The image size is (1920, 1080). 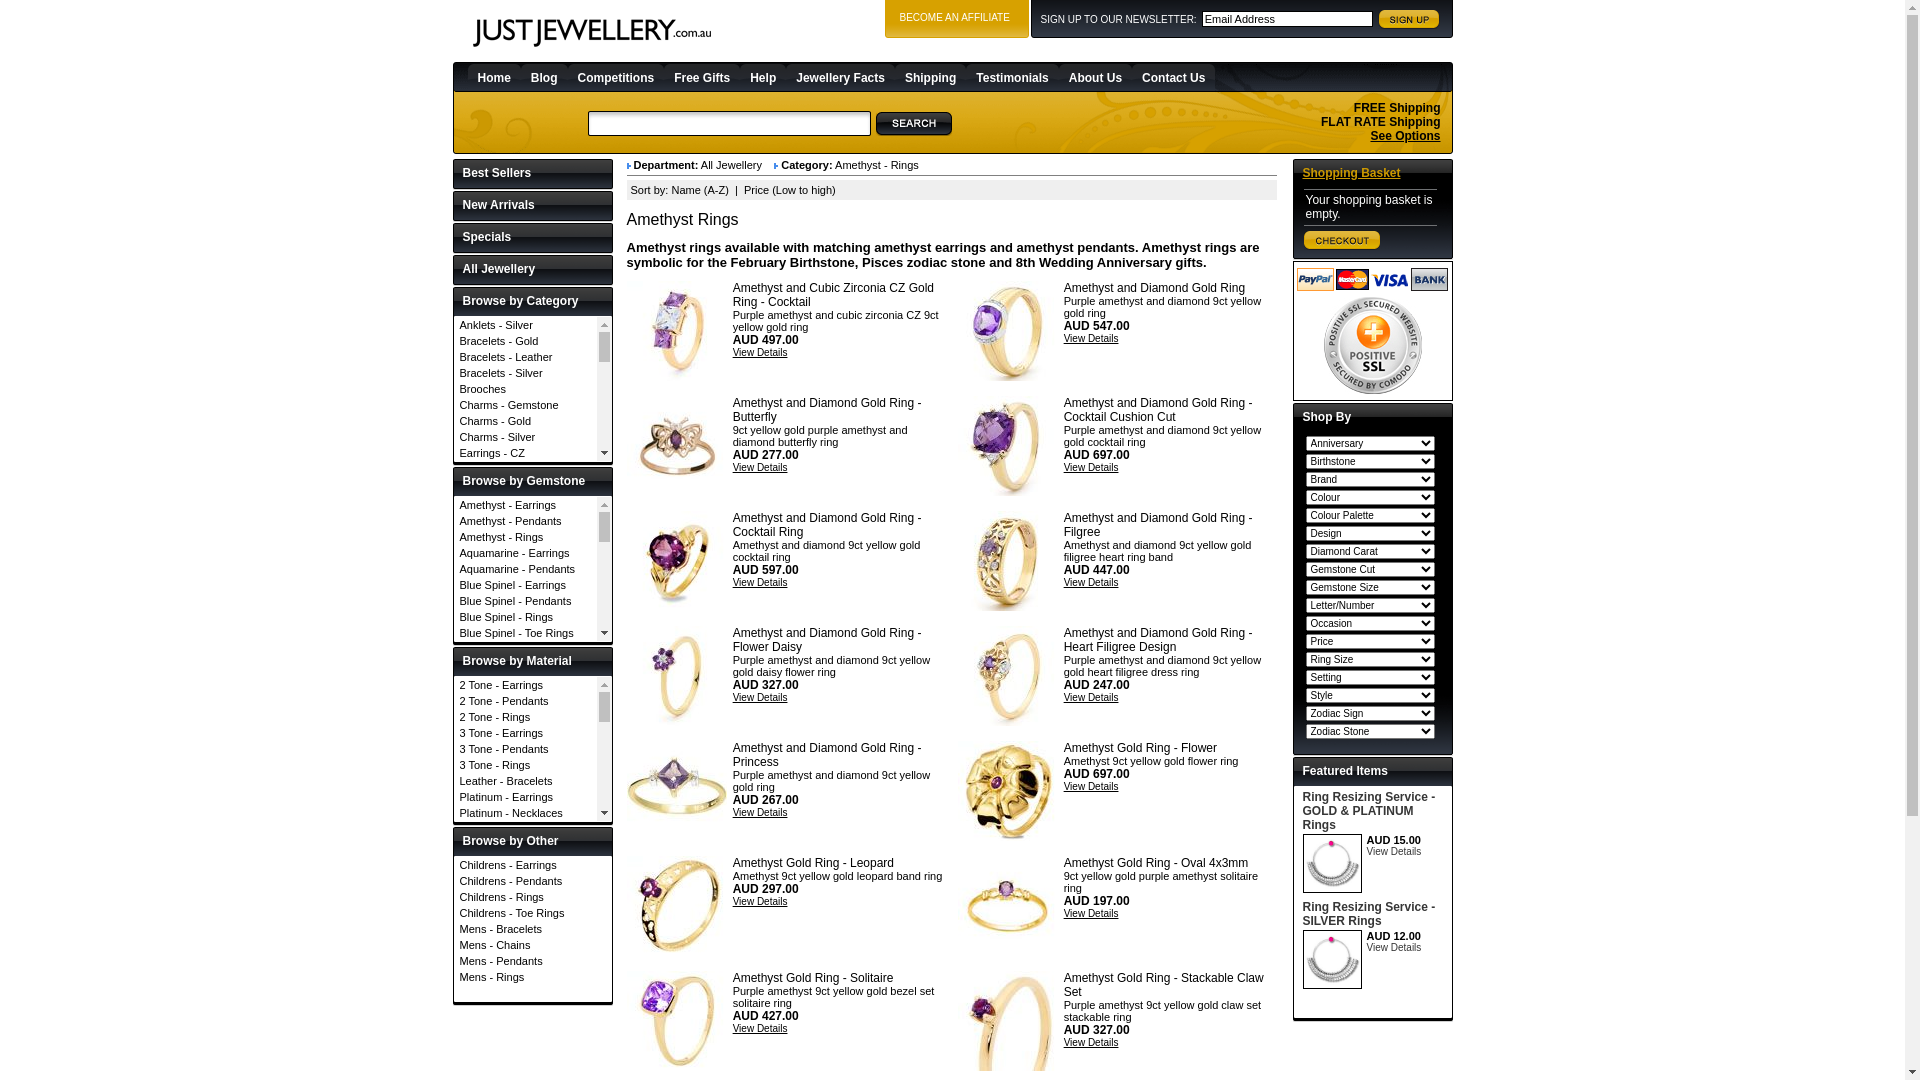 What do you see at coordinates (1092, 914) in the screenshot?
I see `View Details` at bounding box center [1092, 914].